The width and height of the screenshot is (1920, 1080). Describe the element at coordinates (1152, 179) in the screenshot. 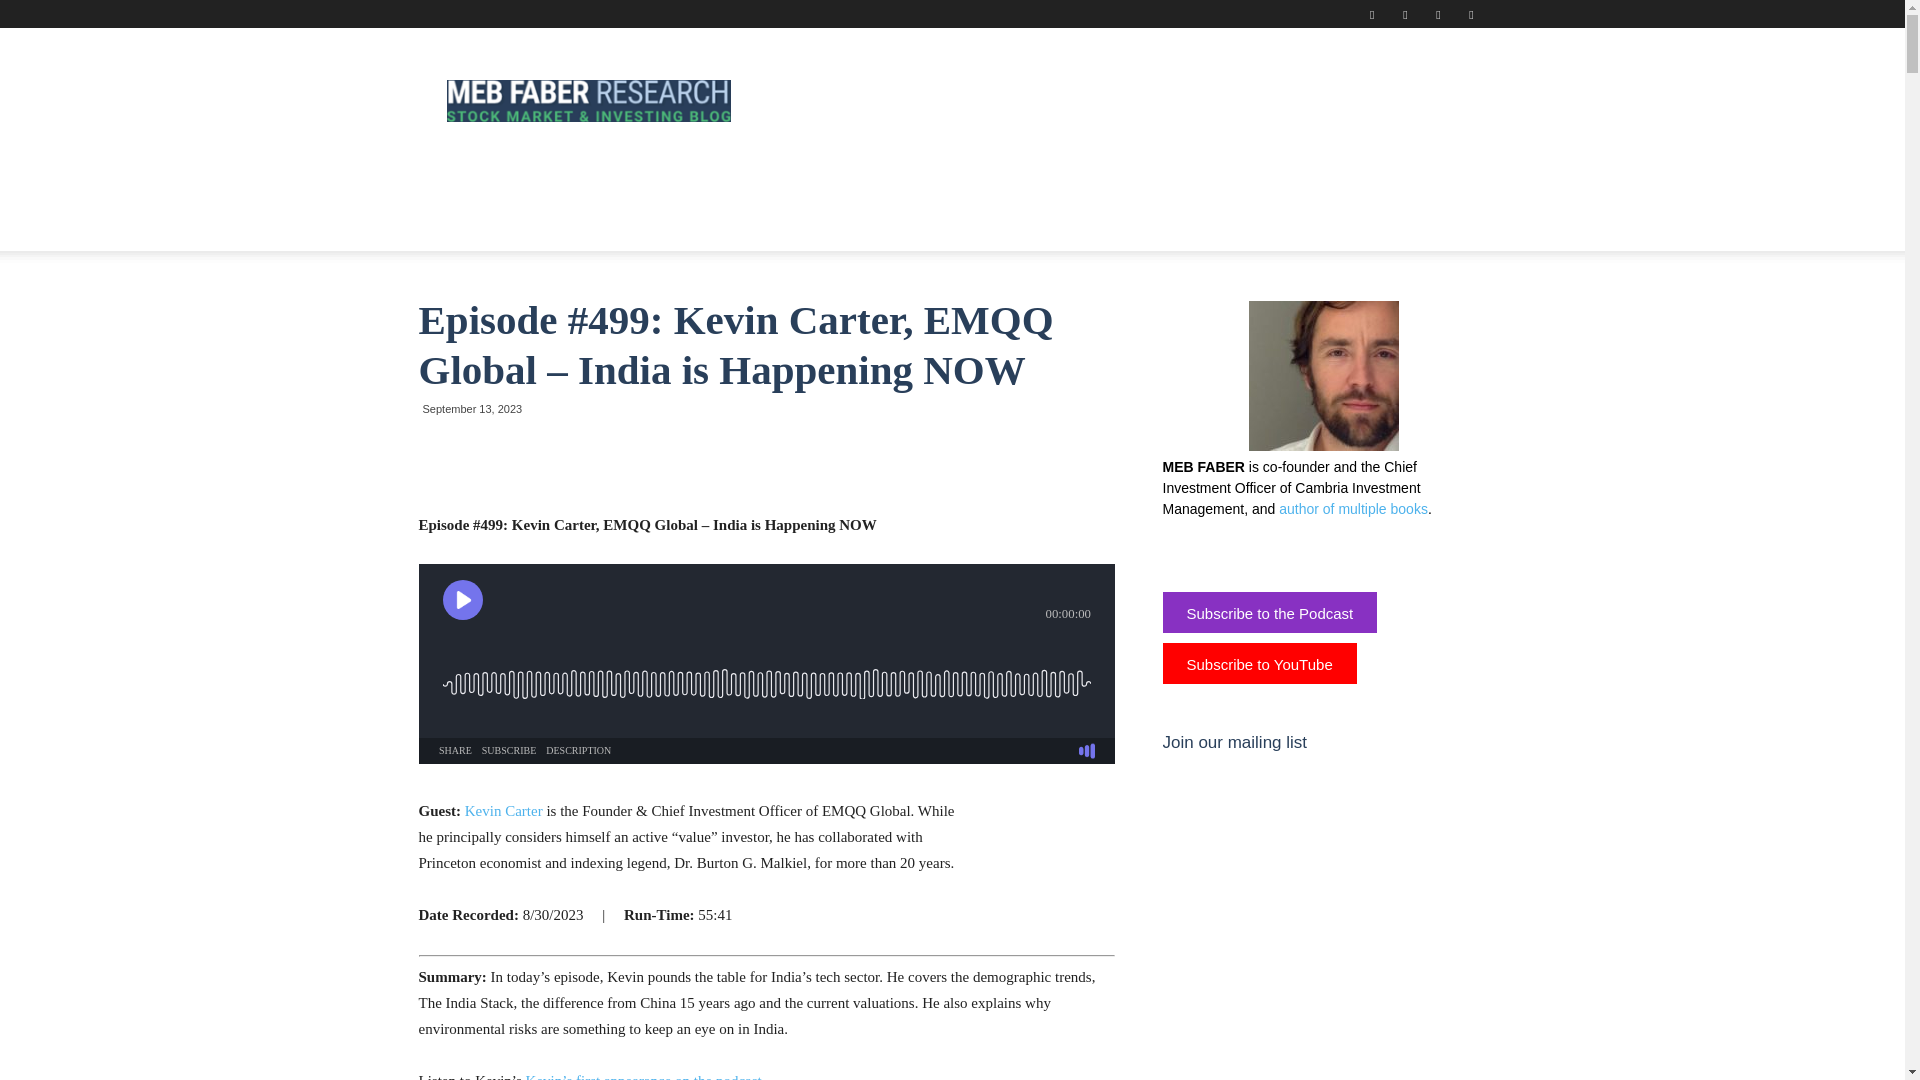

I see `SPEAKING` at that location.